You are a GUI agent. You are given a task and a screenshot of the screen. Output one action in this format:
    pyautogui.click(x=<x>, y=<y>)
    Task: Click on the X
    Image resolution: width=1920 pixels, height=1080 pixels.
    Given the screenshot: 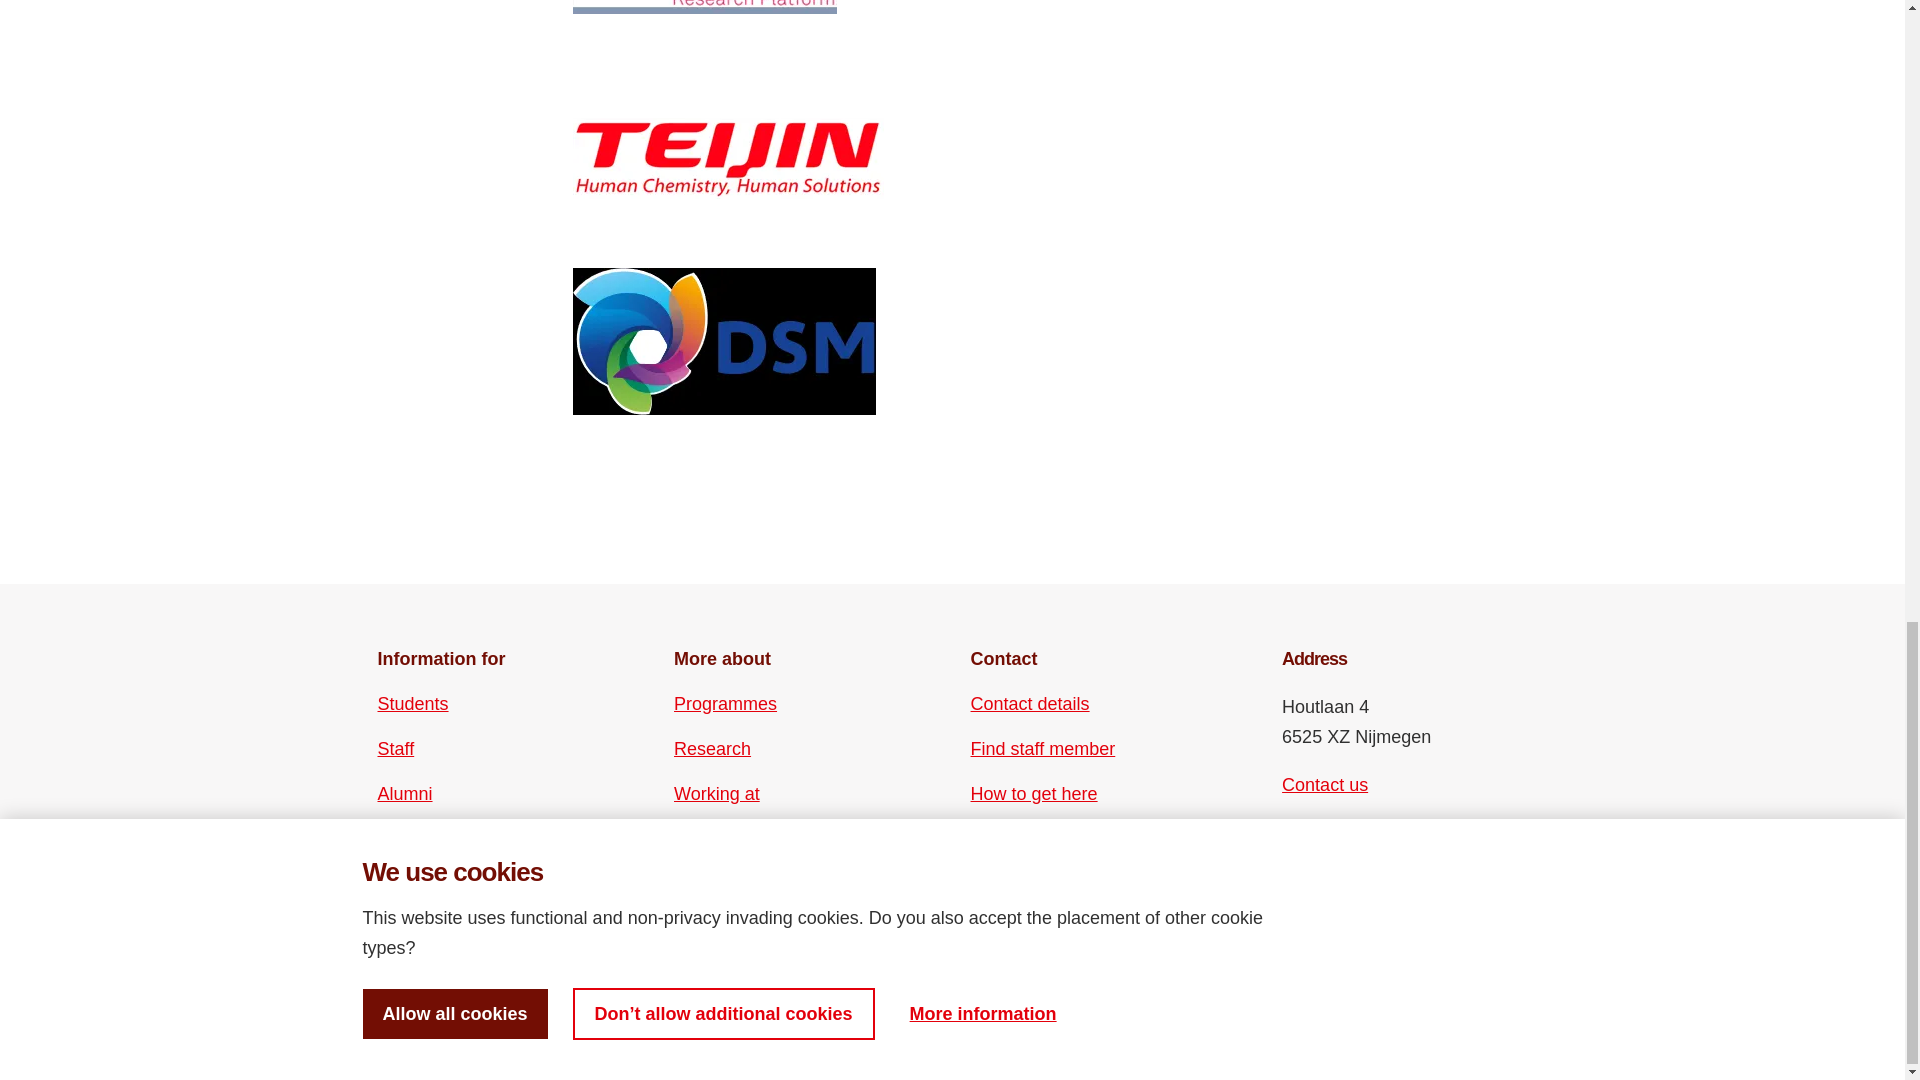 What is the action you would take?
    pyautogui.click(x=1296, y=880)
    